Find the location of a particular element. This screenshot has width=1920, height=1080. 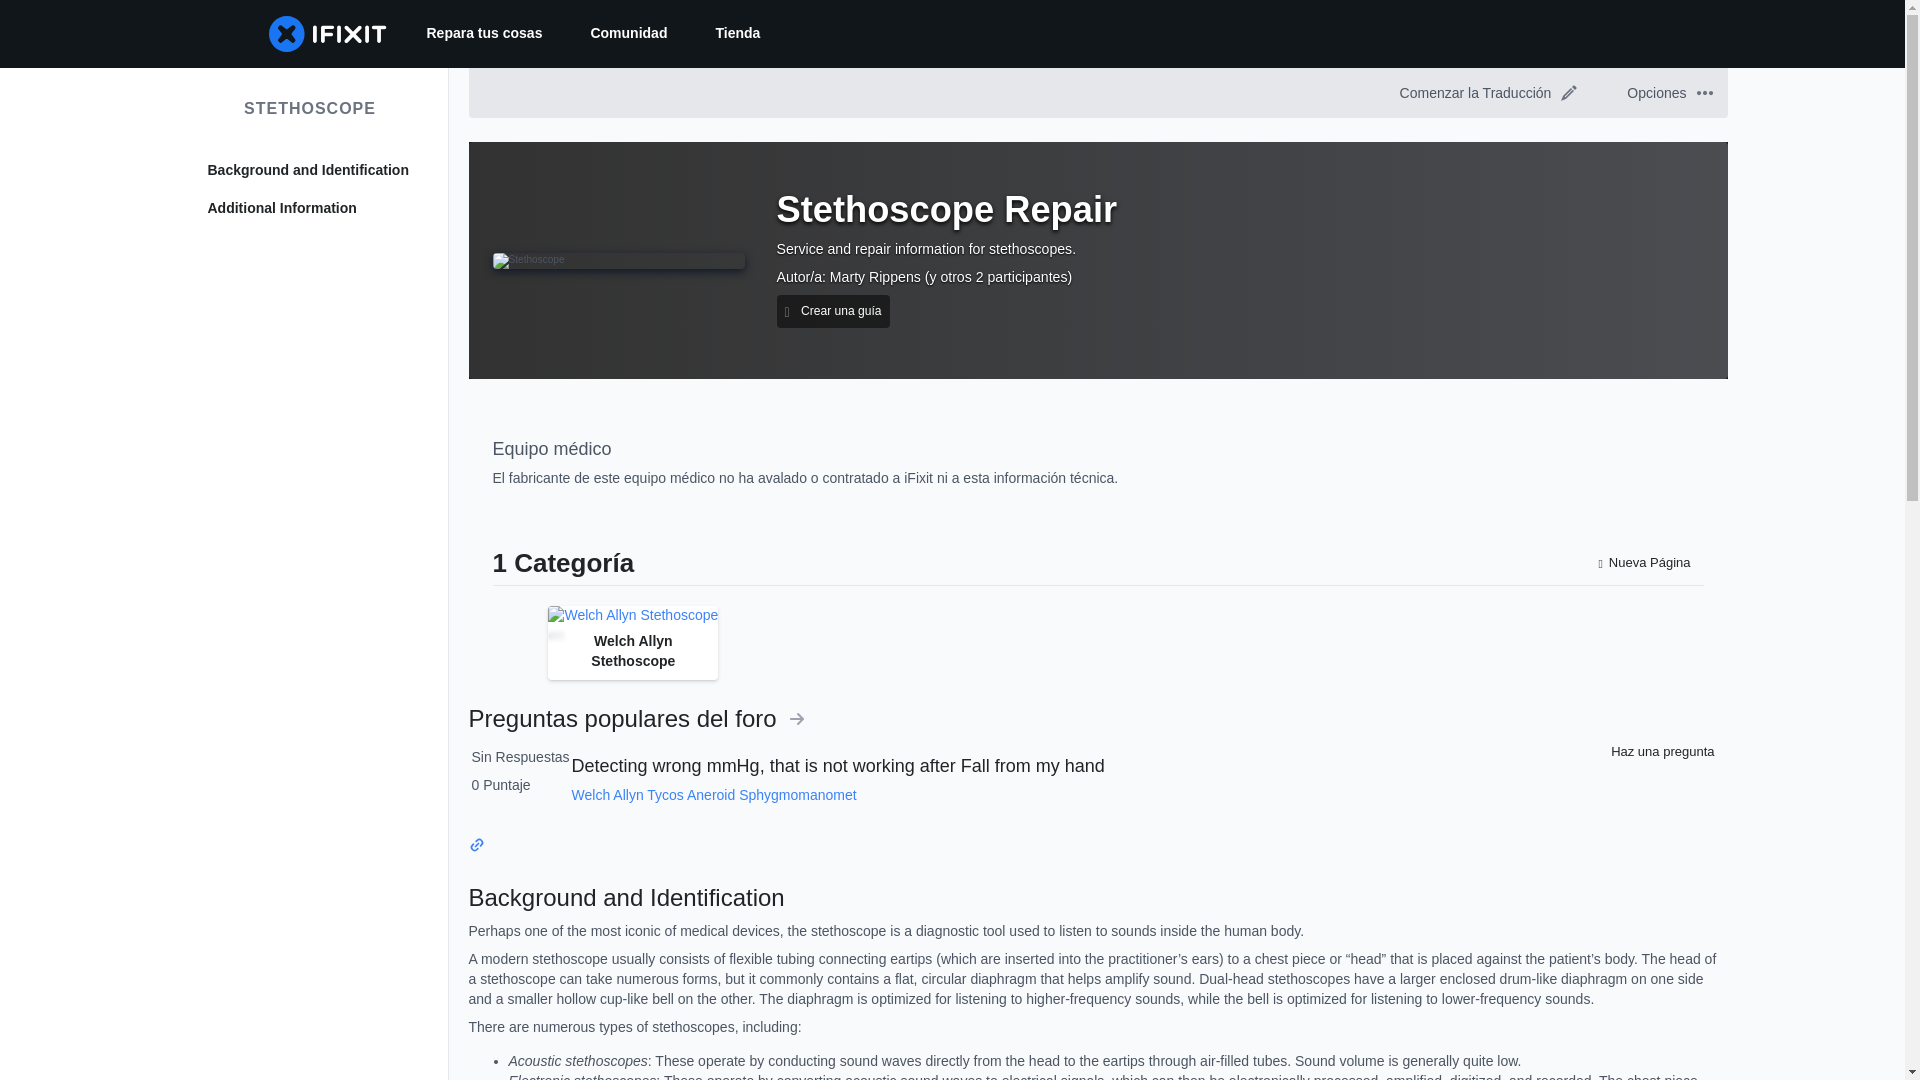

Comunidad is located at coordinates (628, 34).